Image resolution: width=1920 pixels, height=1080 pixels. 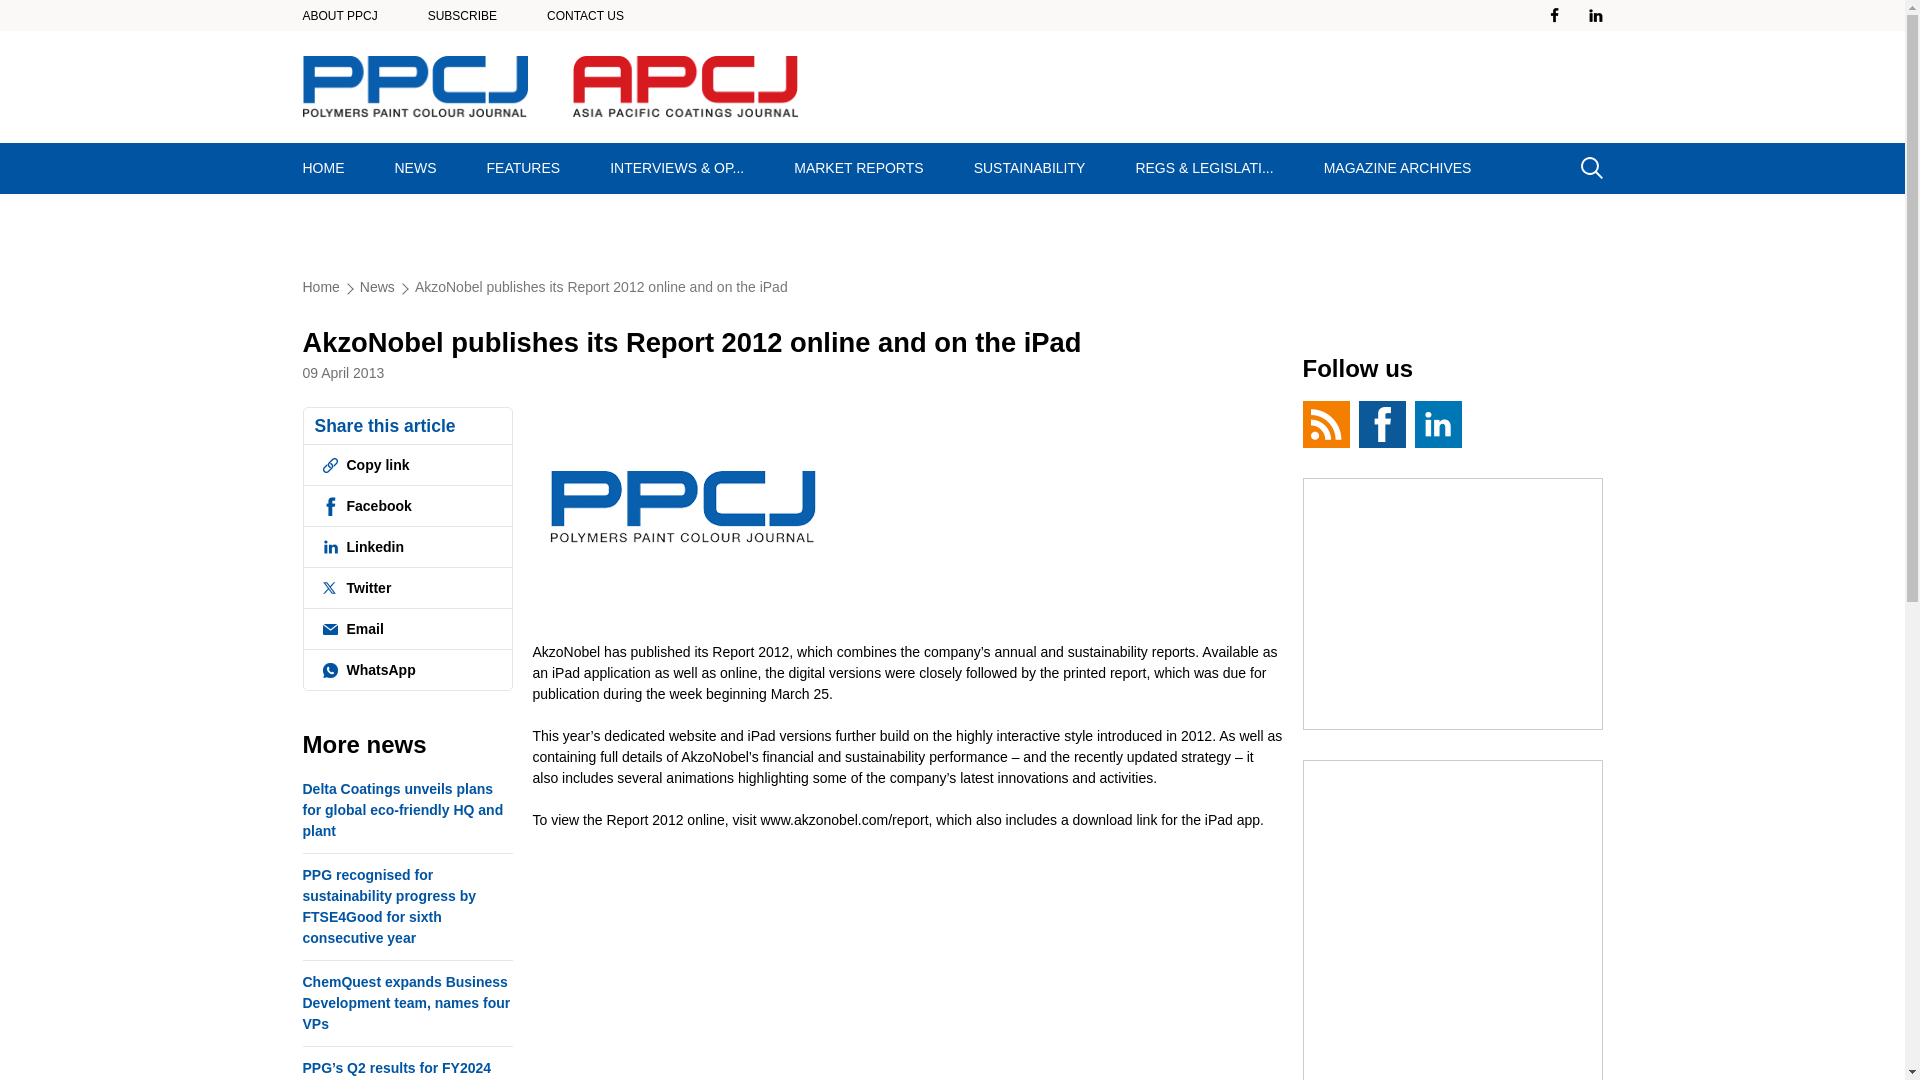 I want to click on Home, so click(x=330, y=286).